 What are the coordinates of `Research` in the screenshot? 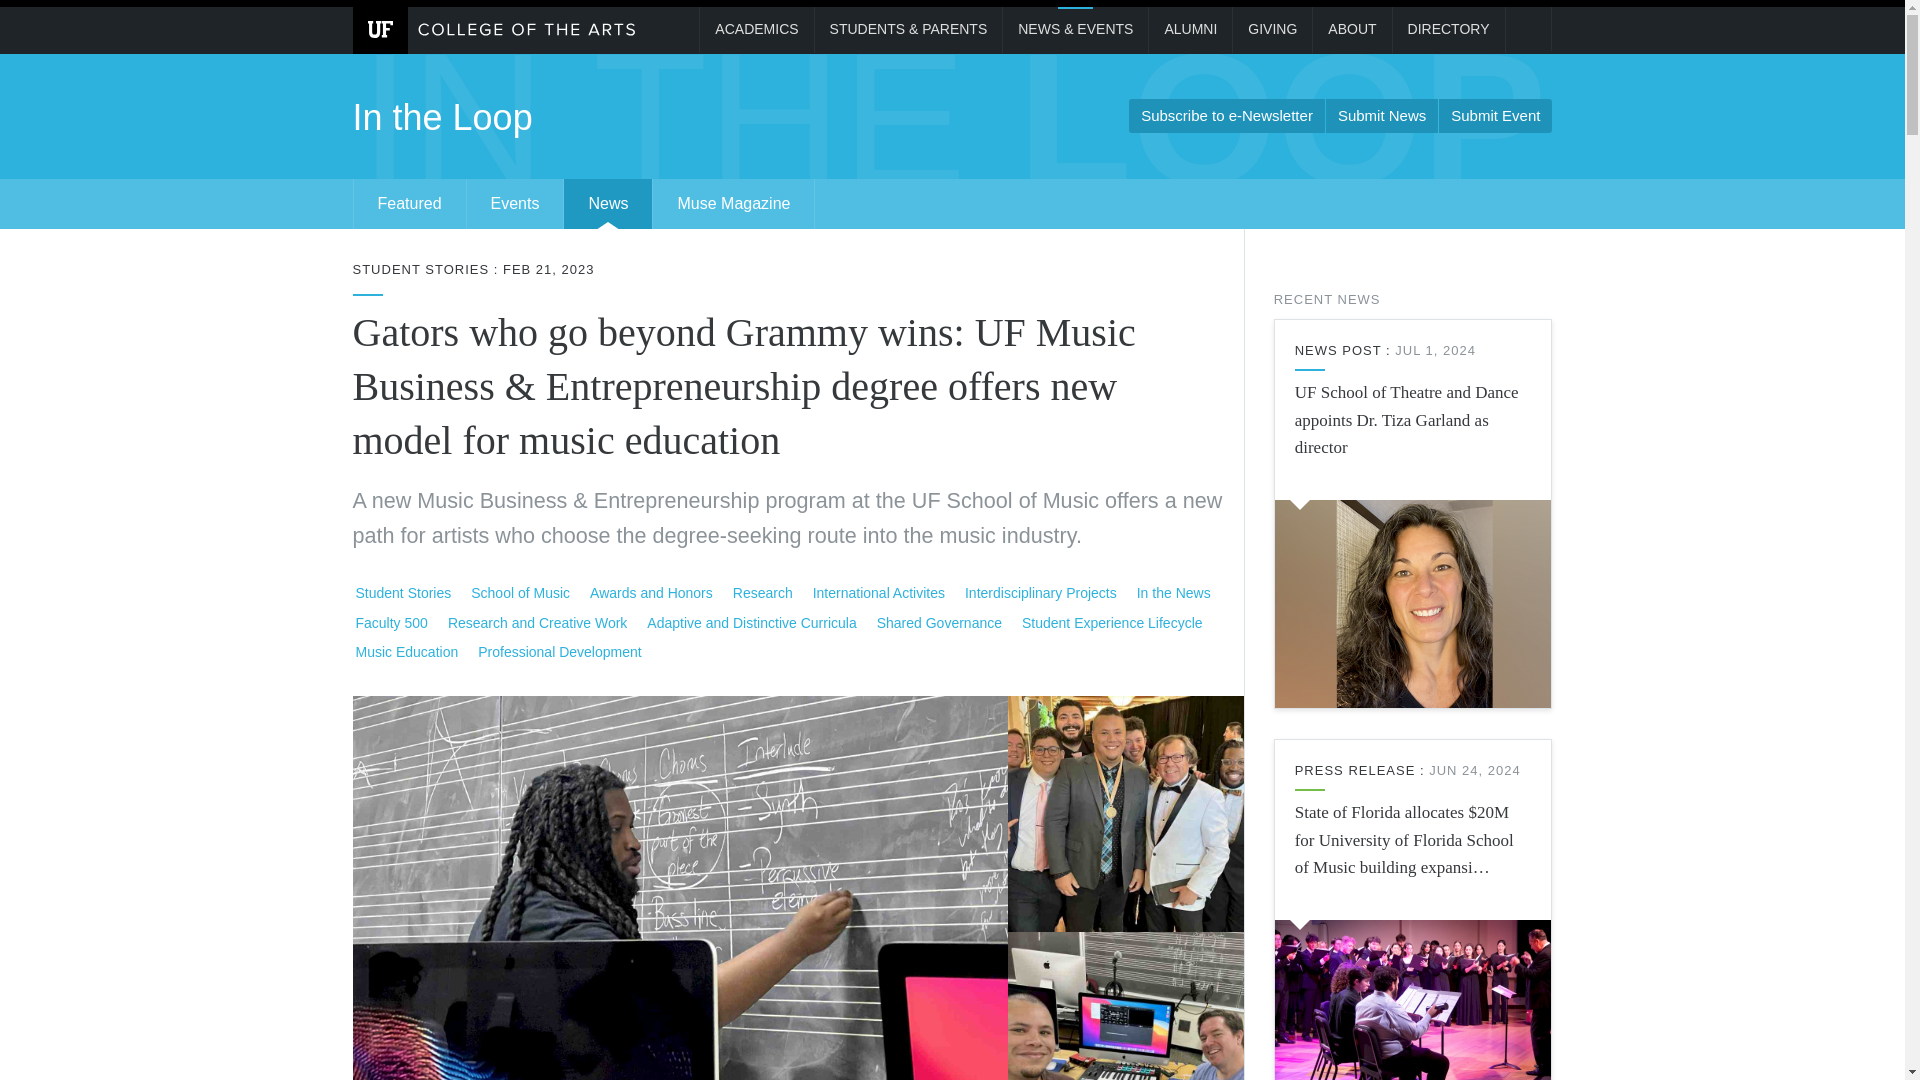 It's located at (764, 592).